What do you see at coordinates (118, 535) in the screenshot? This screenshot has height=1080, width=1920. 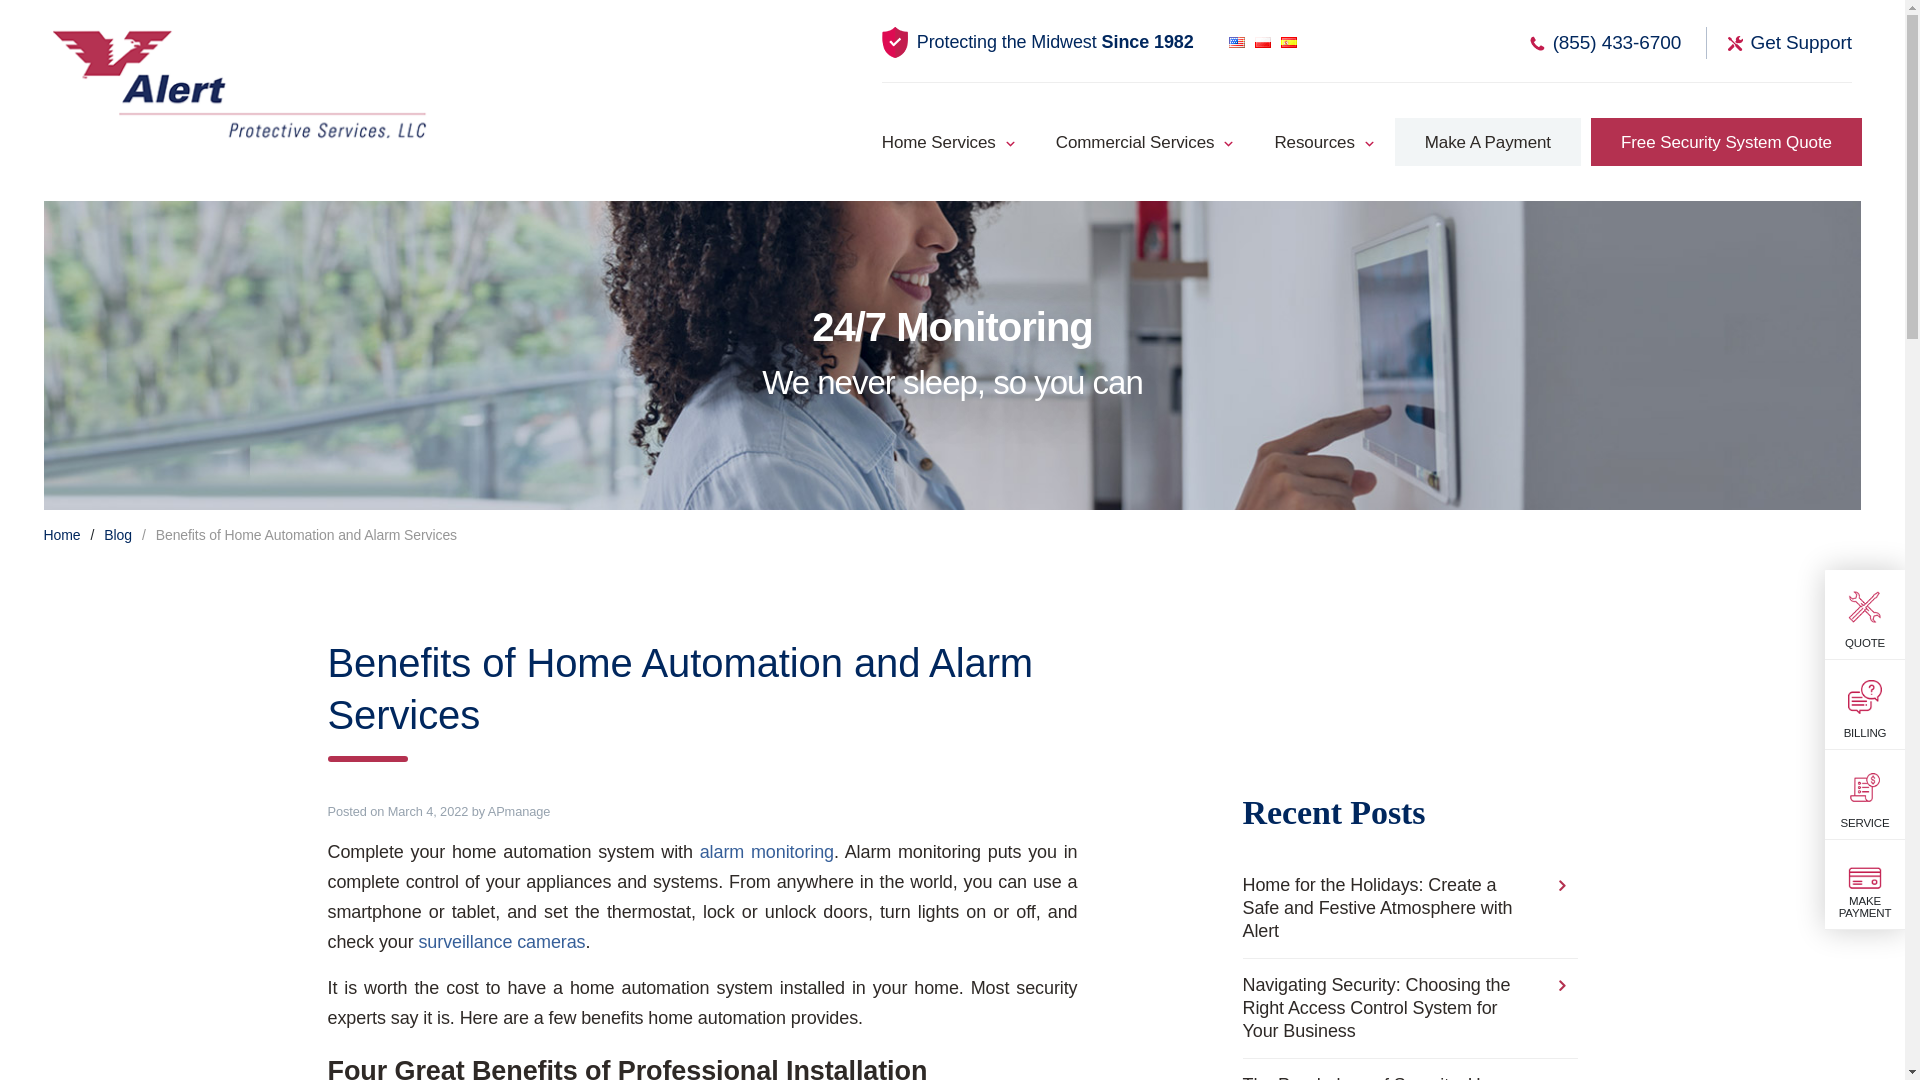 I see `Blog` at bounding box center [118, 535].